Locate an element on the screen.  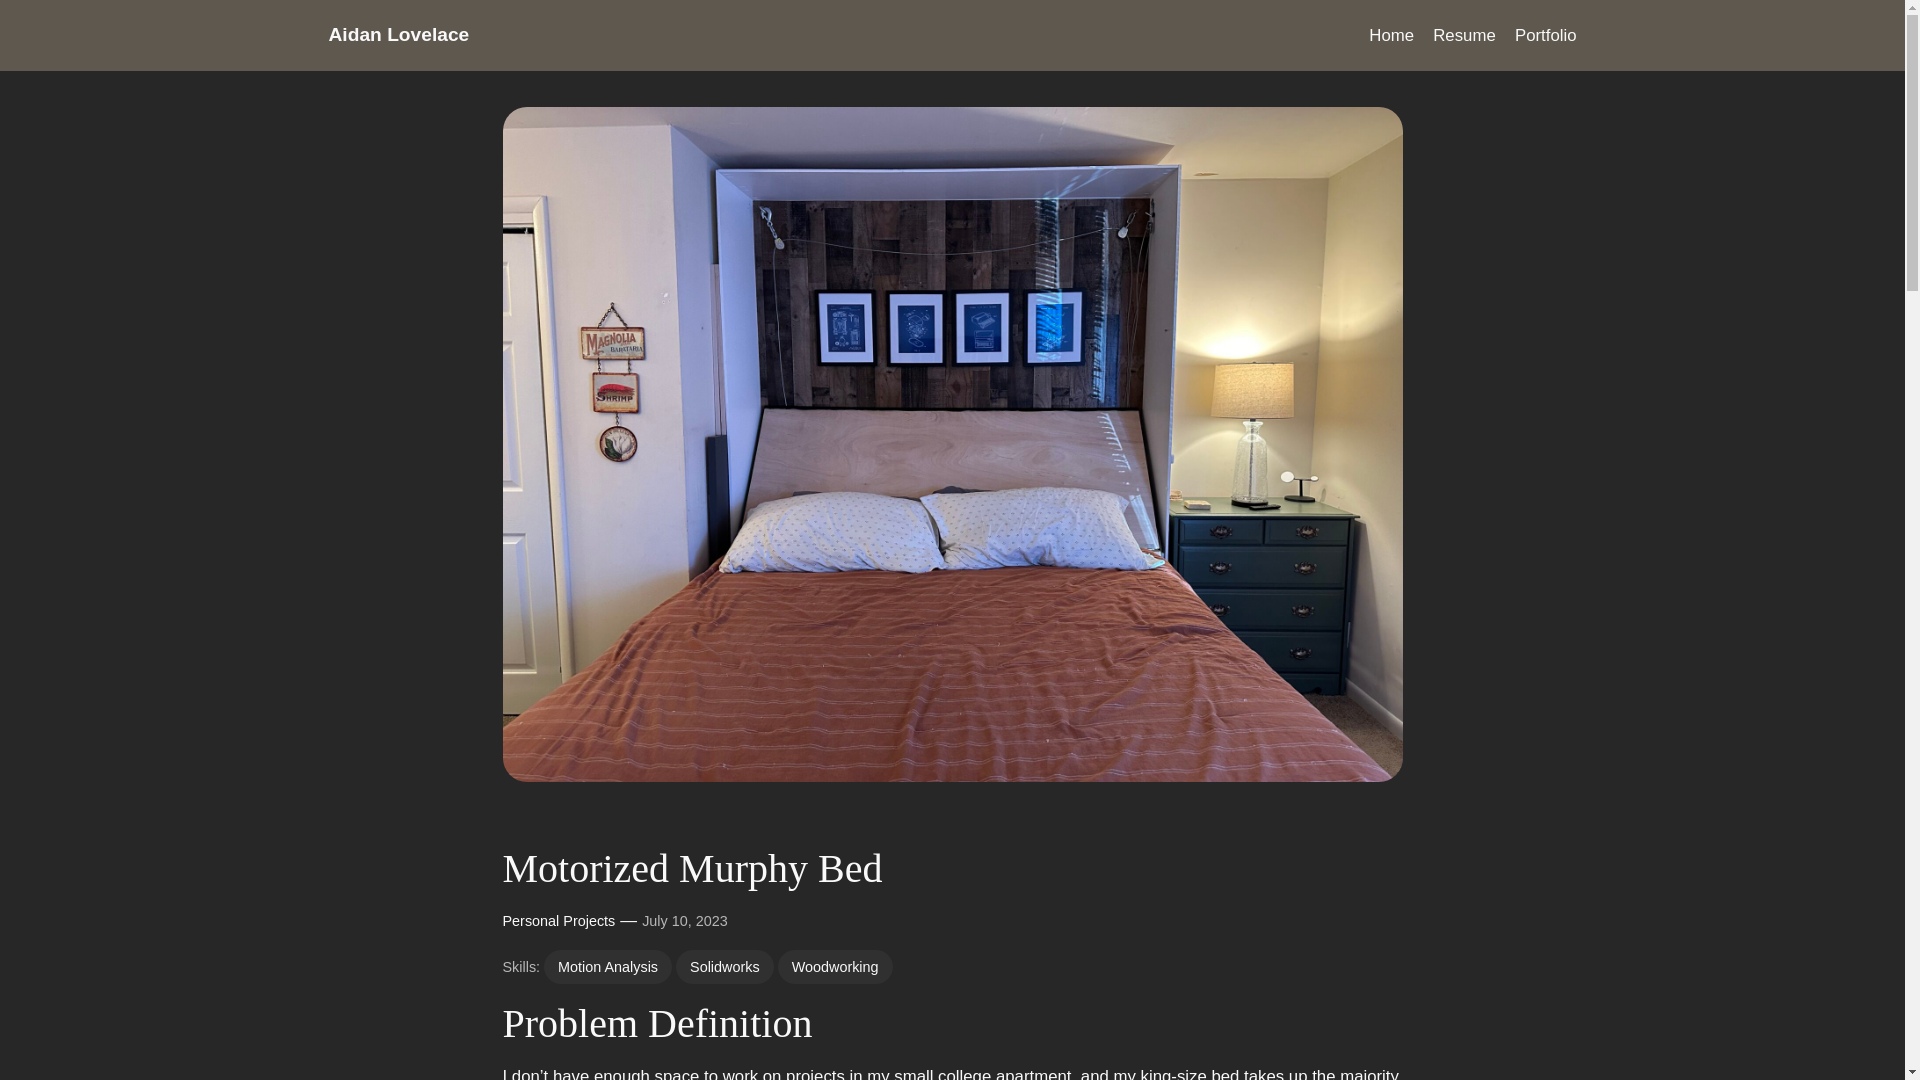
Home is located at coordinates (1390, 35).